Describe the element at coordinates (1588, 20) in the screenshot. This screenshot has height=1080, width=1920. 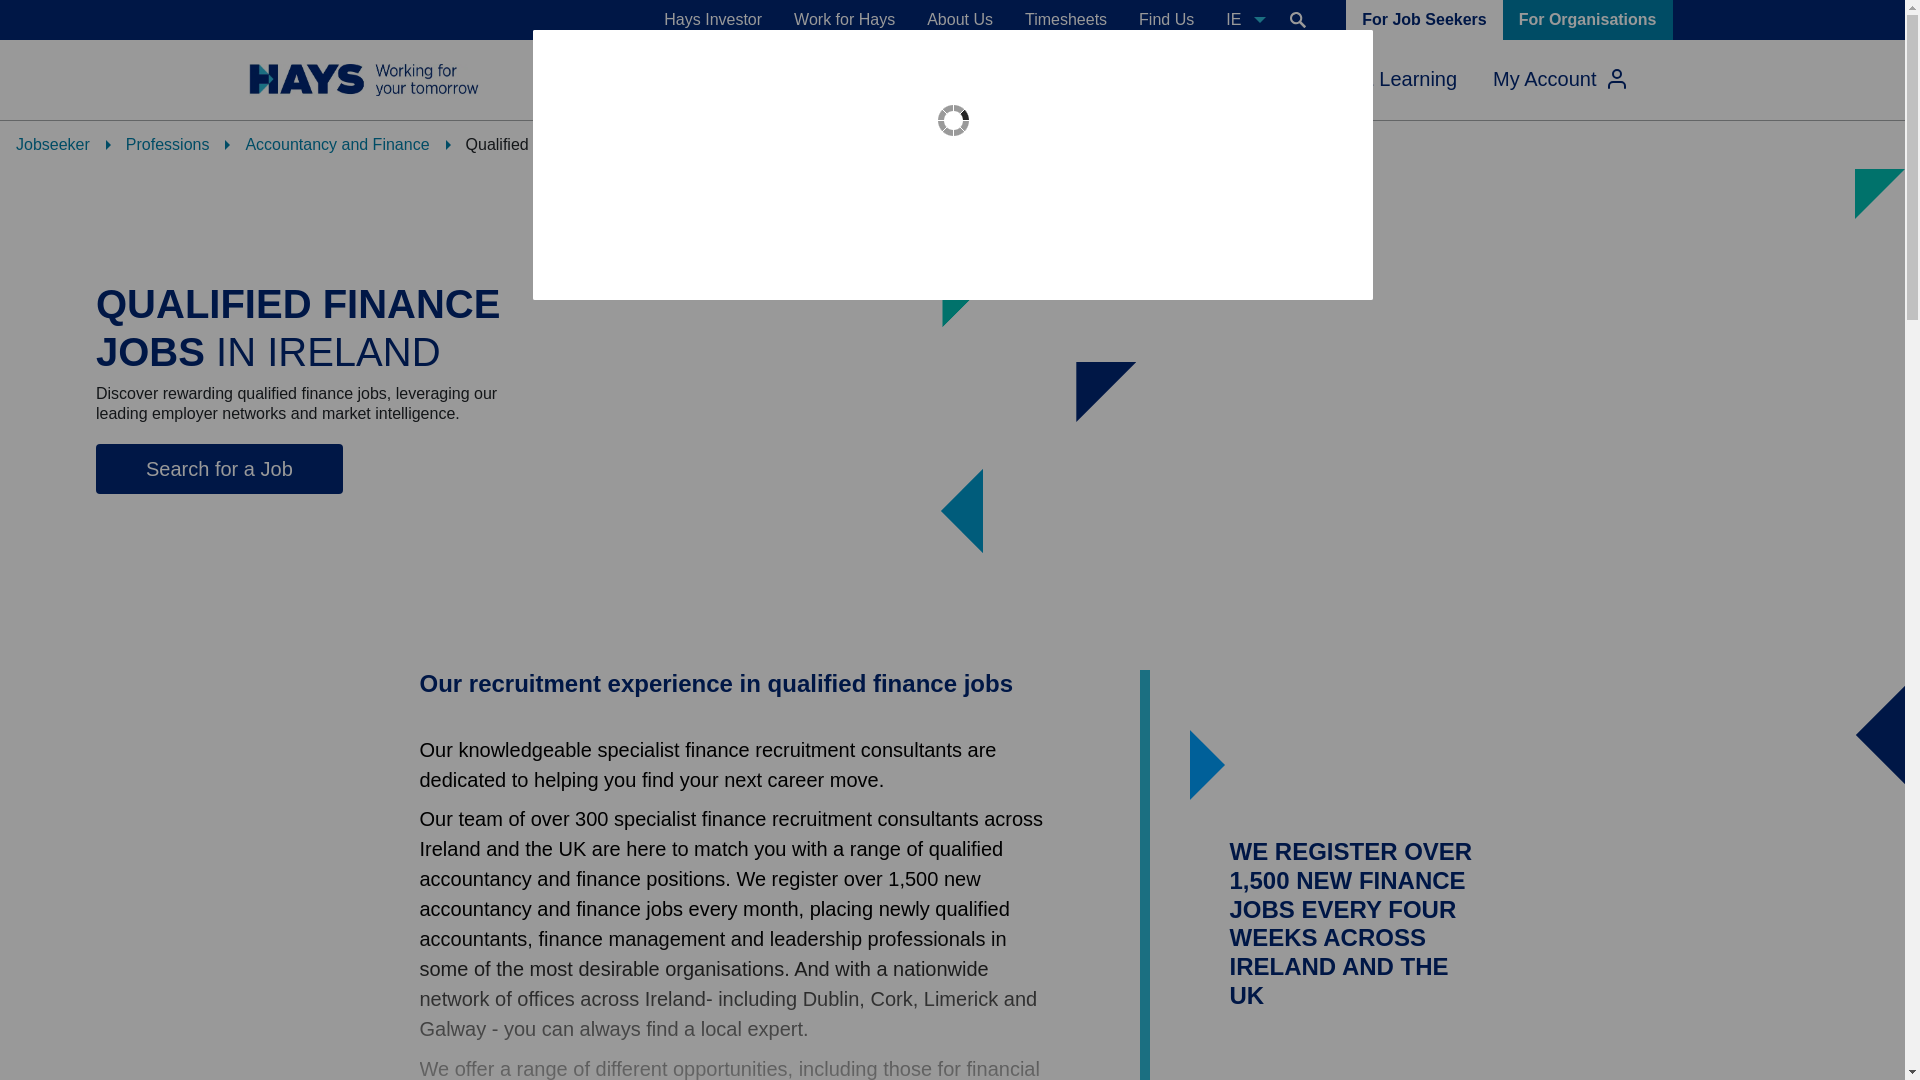
I see `For Organisations` at that location.